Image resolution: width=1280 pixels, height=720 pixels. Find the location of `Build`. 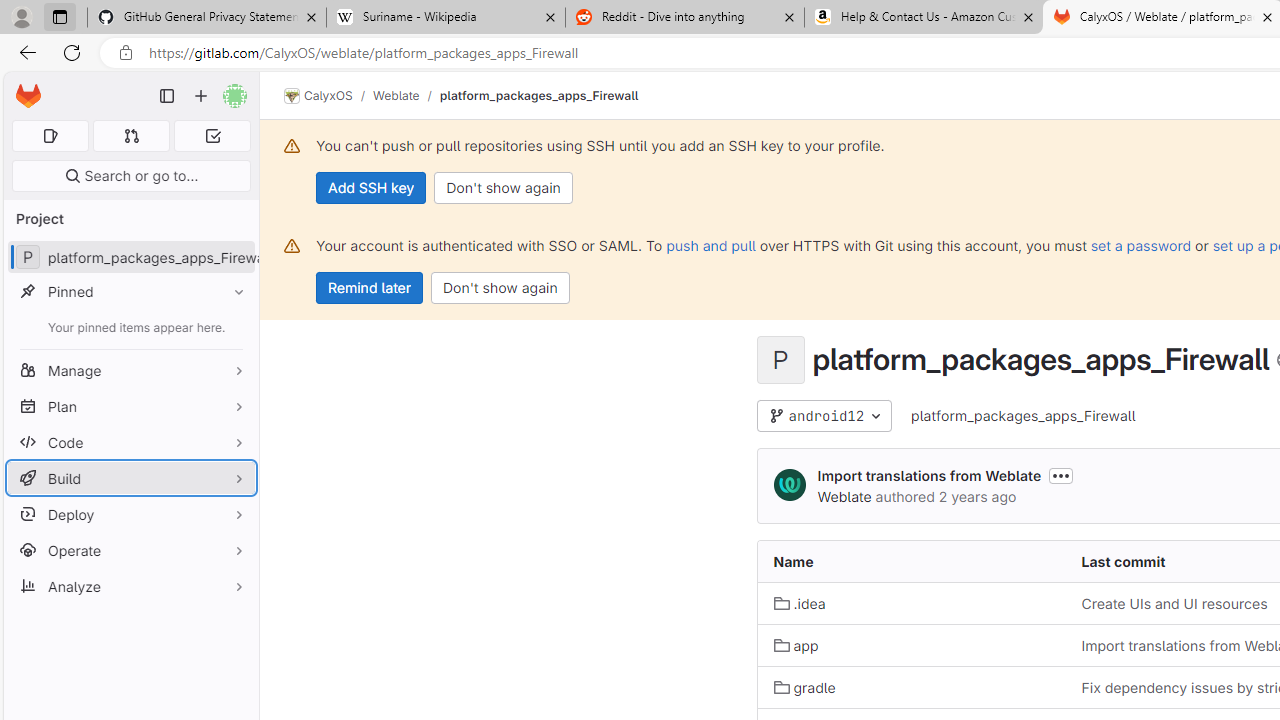

Build is located at coordinates (130, 478).